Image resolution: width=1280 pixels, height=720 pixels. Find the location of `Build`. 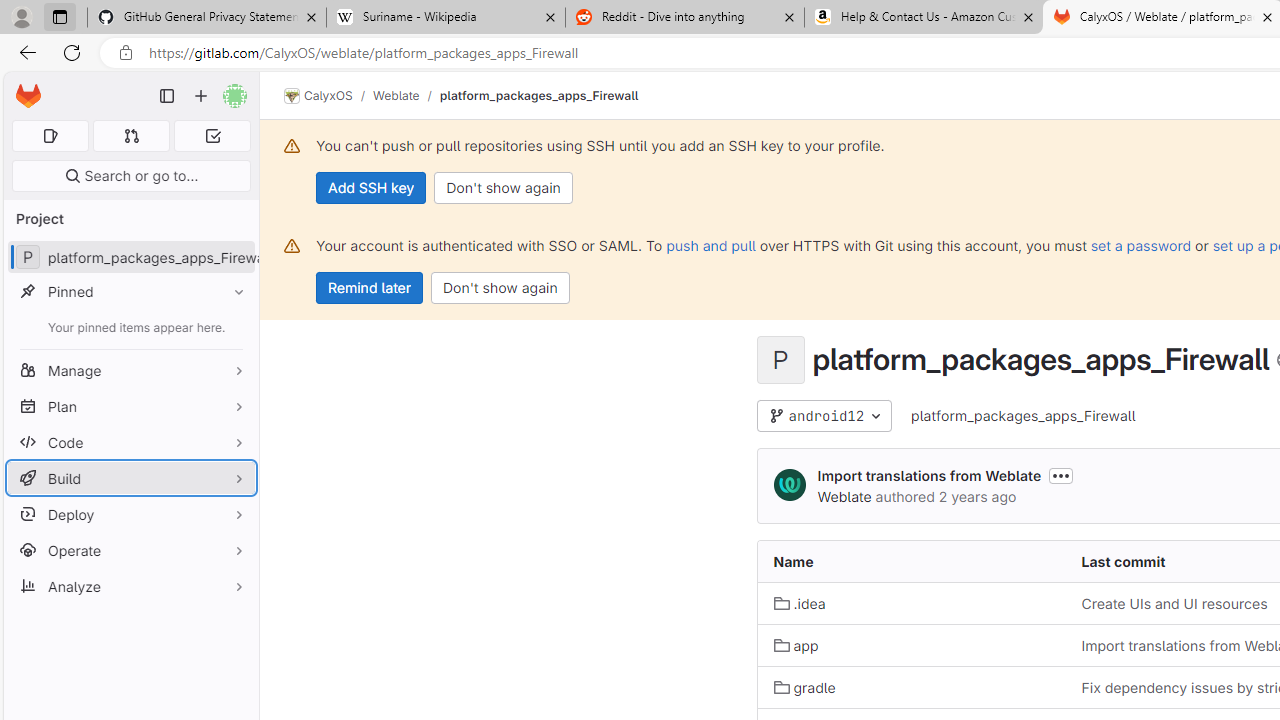

Build is located at coordinates (130, 478).